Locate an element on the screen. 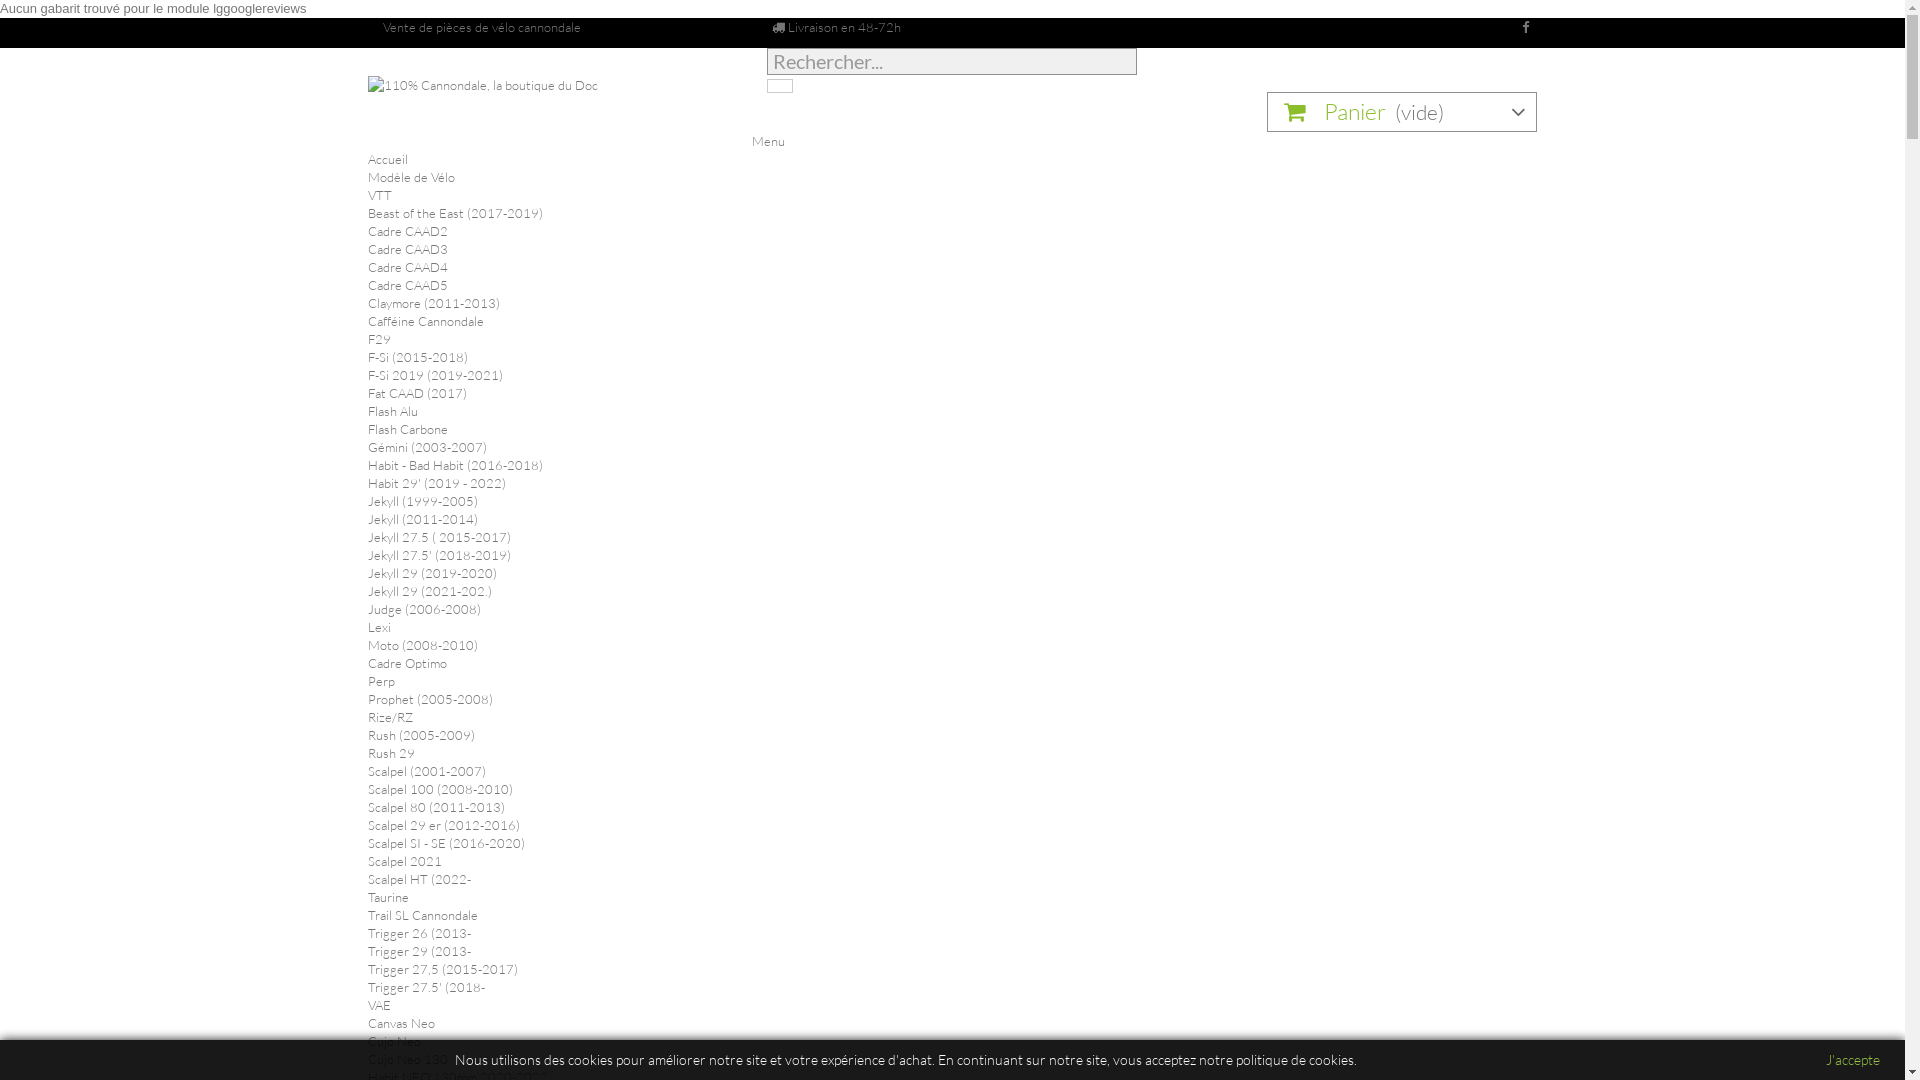 The height and width of the screenshot is (1080, 1920). Flash Carbone is located at coordinates (408, 429).